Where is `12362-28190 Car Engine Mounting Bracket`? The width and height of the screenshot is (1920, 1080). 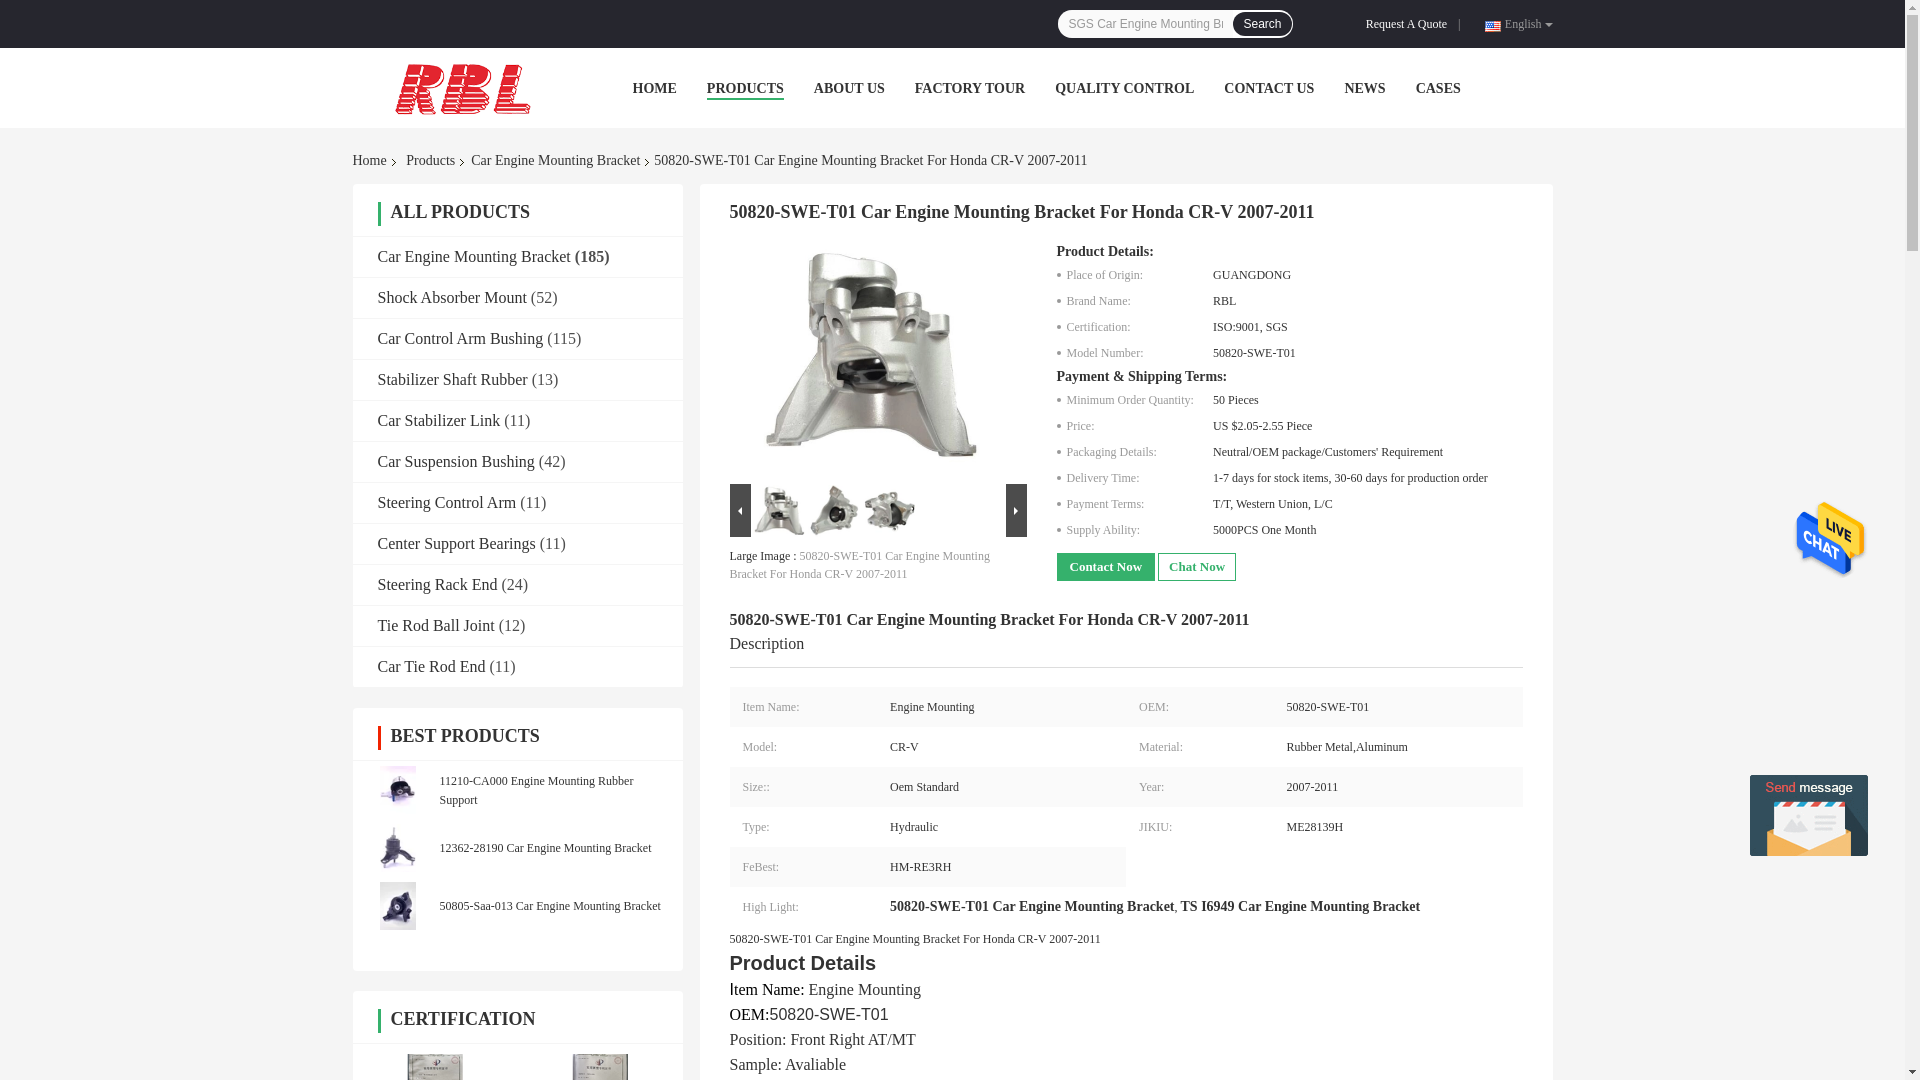 12362-28190 Car Engine Mounting Bracket is located at coordinates (546, 848).